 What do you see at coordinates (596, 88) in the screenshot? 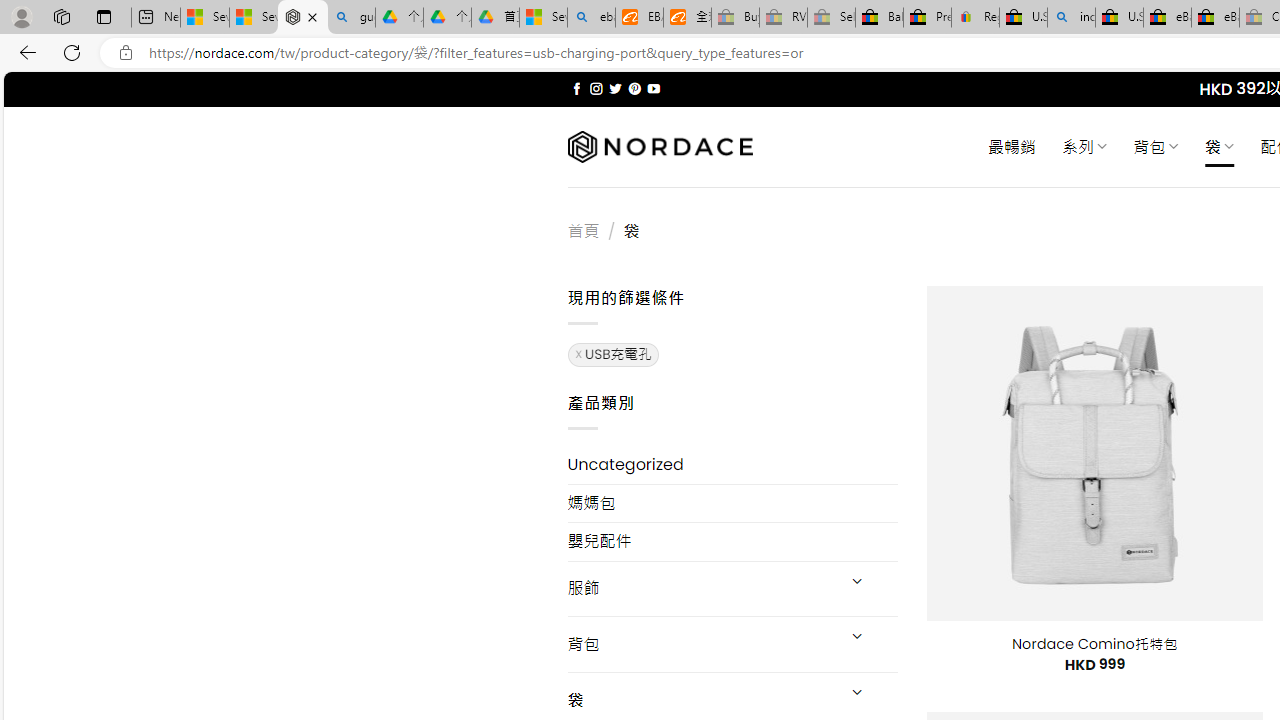
I see `Follow on Instagram` at bounding box center [596, 88].